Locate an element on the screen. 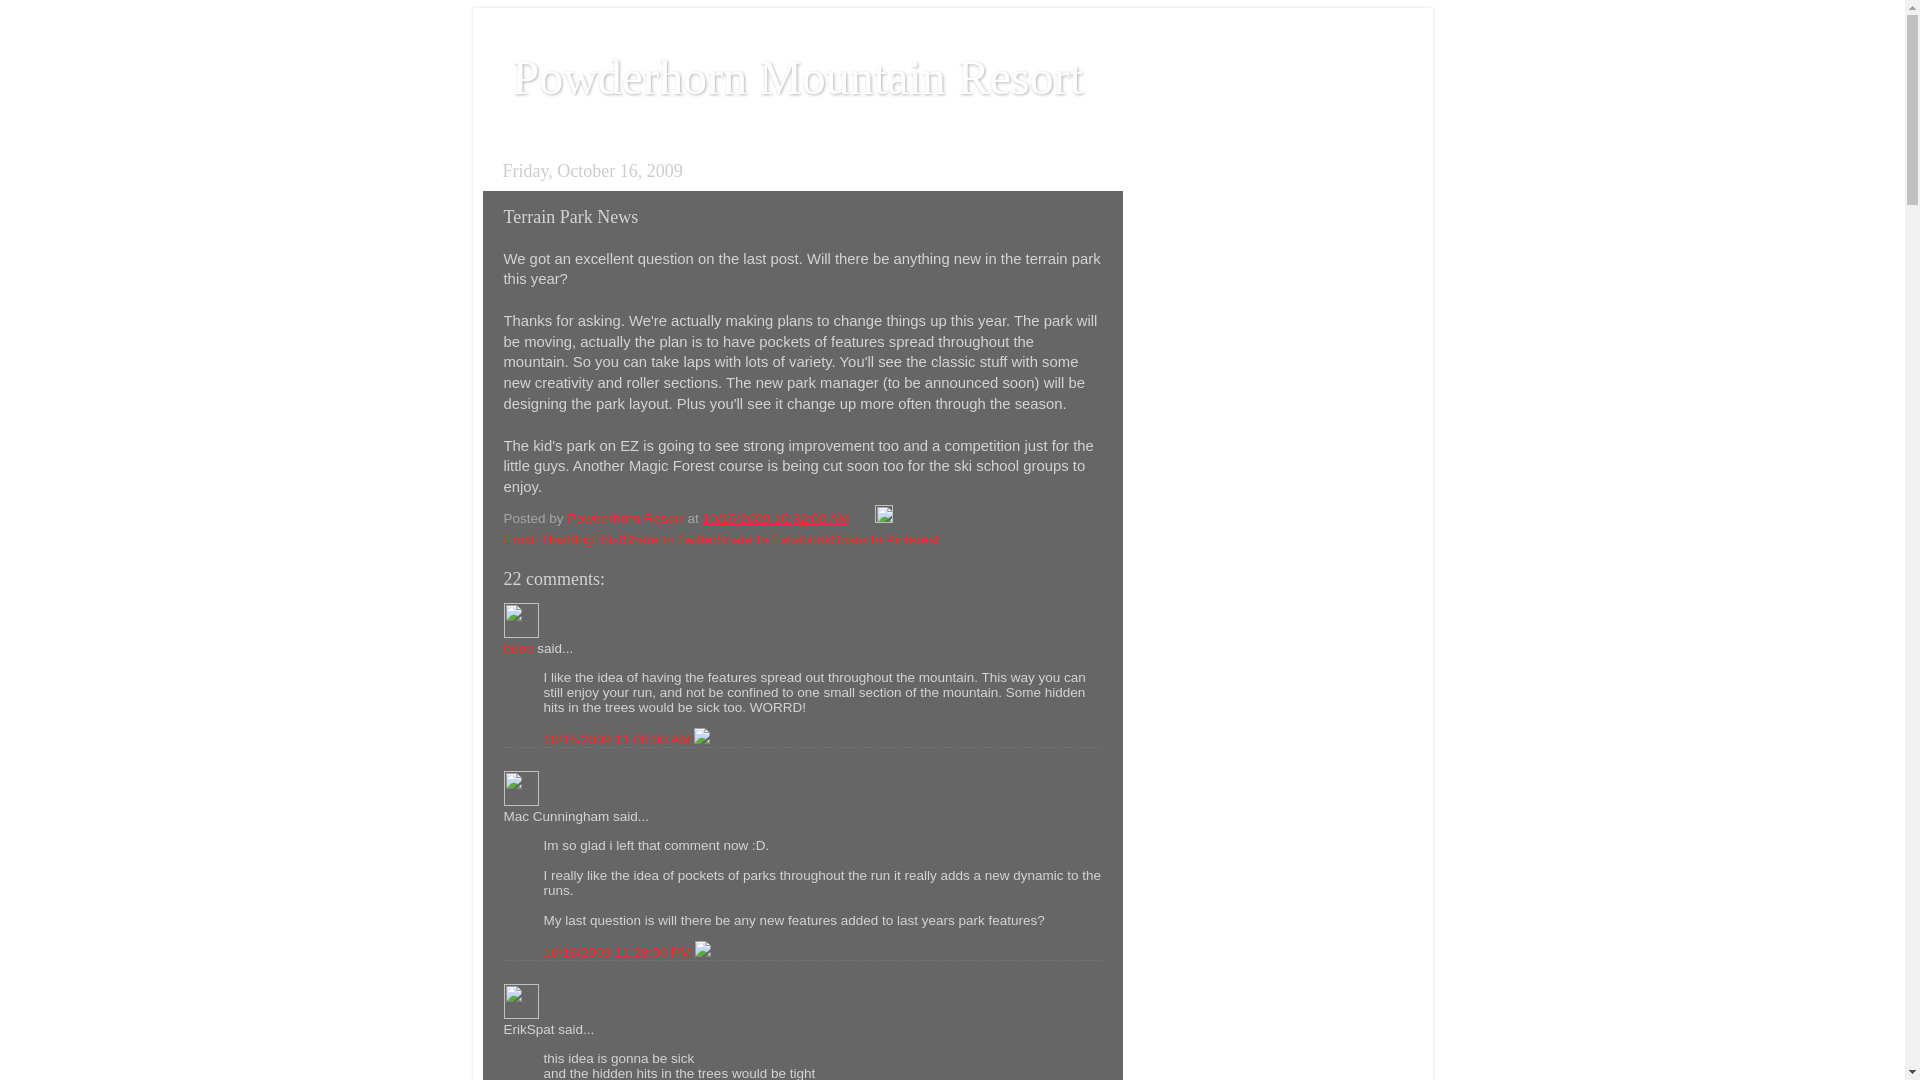 Image resolution: width=1920 pixels, height=1080 pixels. Delete Comment is located at coordinates (702, 952).